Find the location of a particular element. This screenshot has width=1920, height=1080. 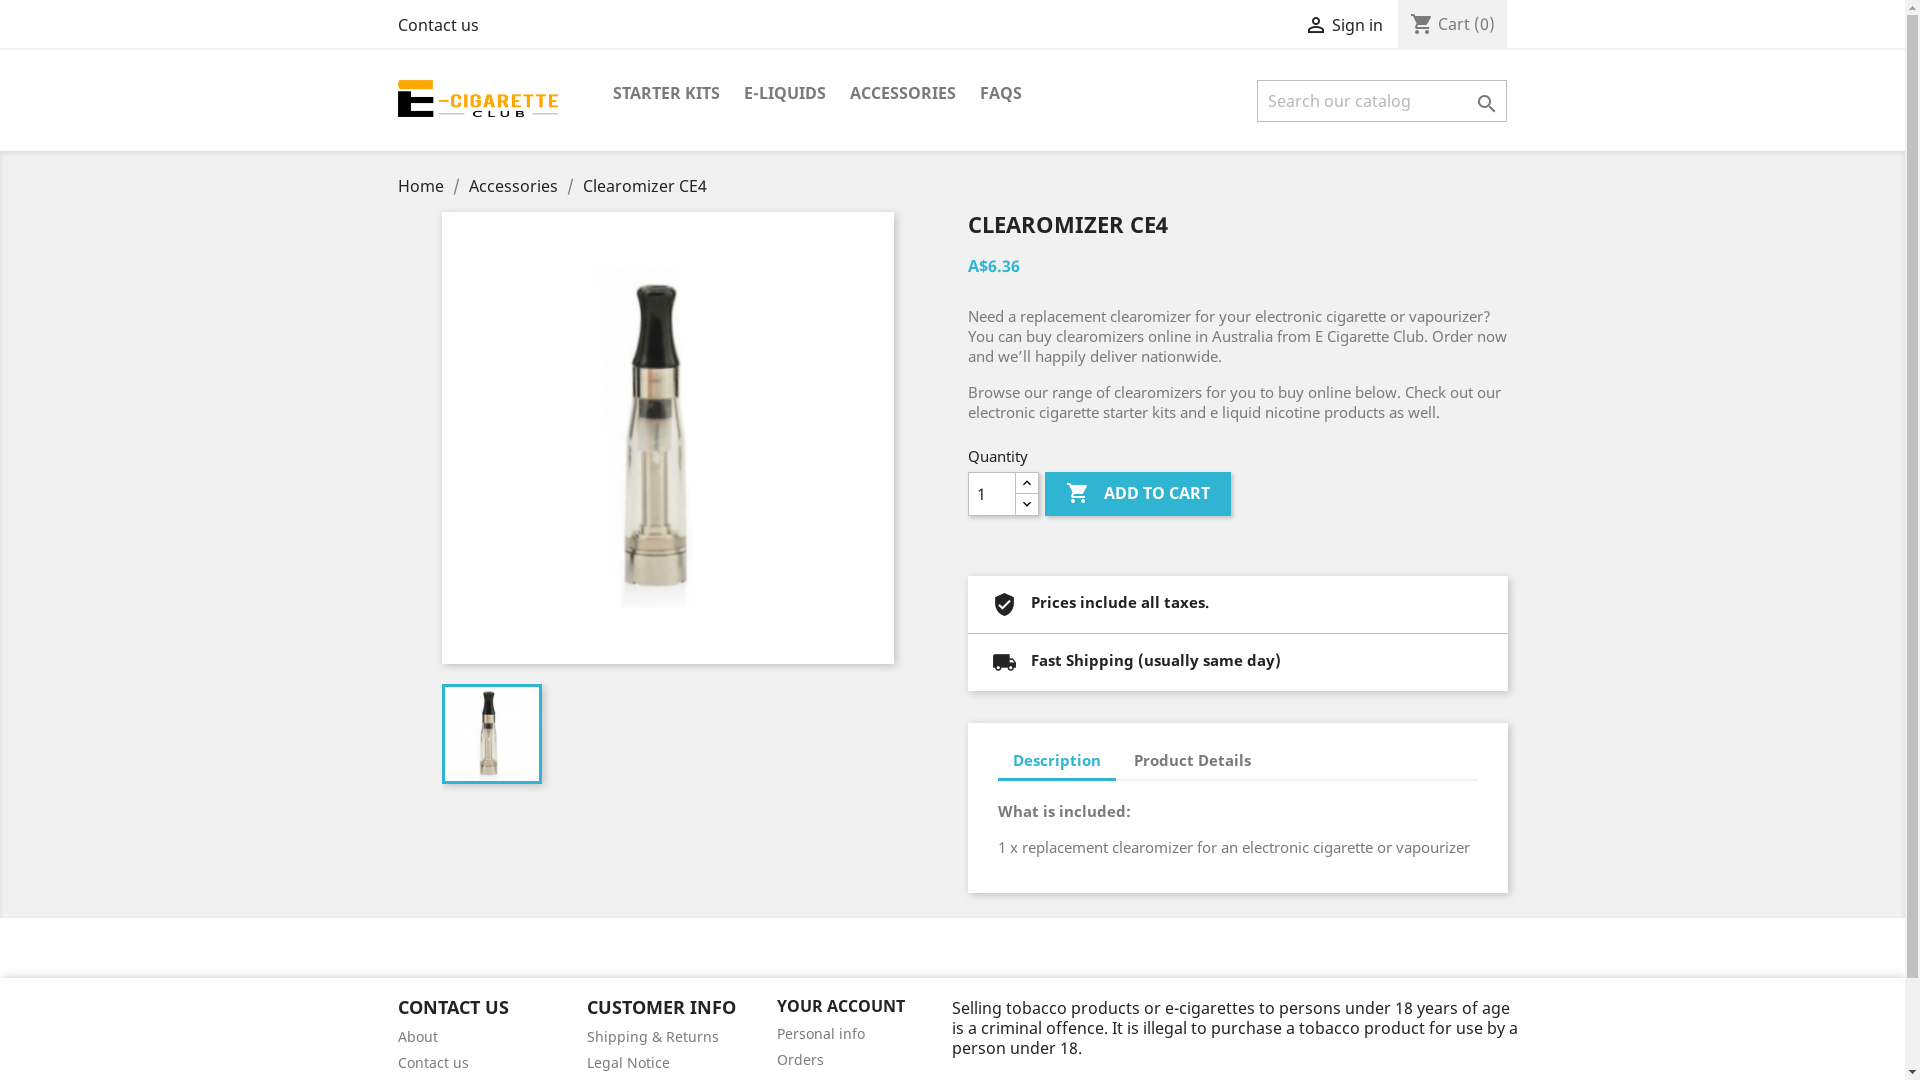

Orders is located at coordinates (800, 1060).